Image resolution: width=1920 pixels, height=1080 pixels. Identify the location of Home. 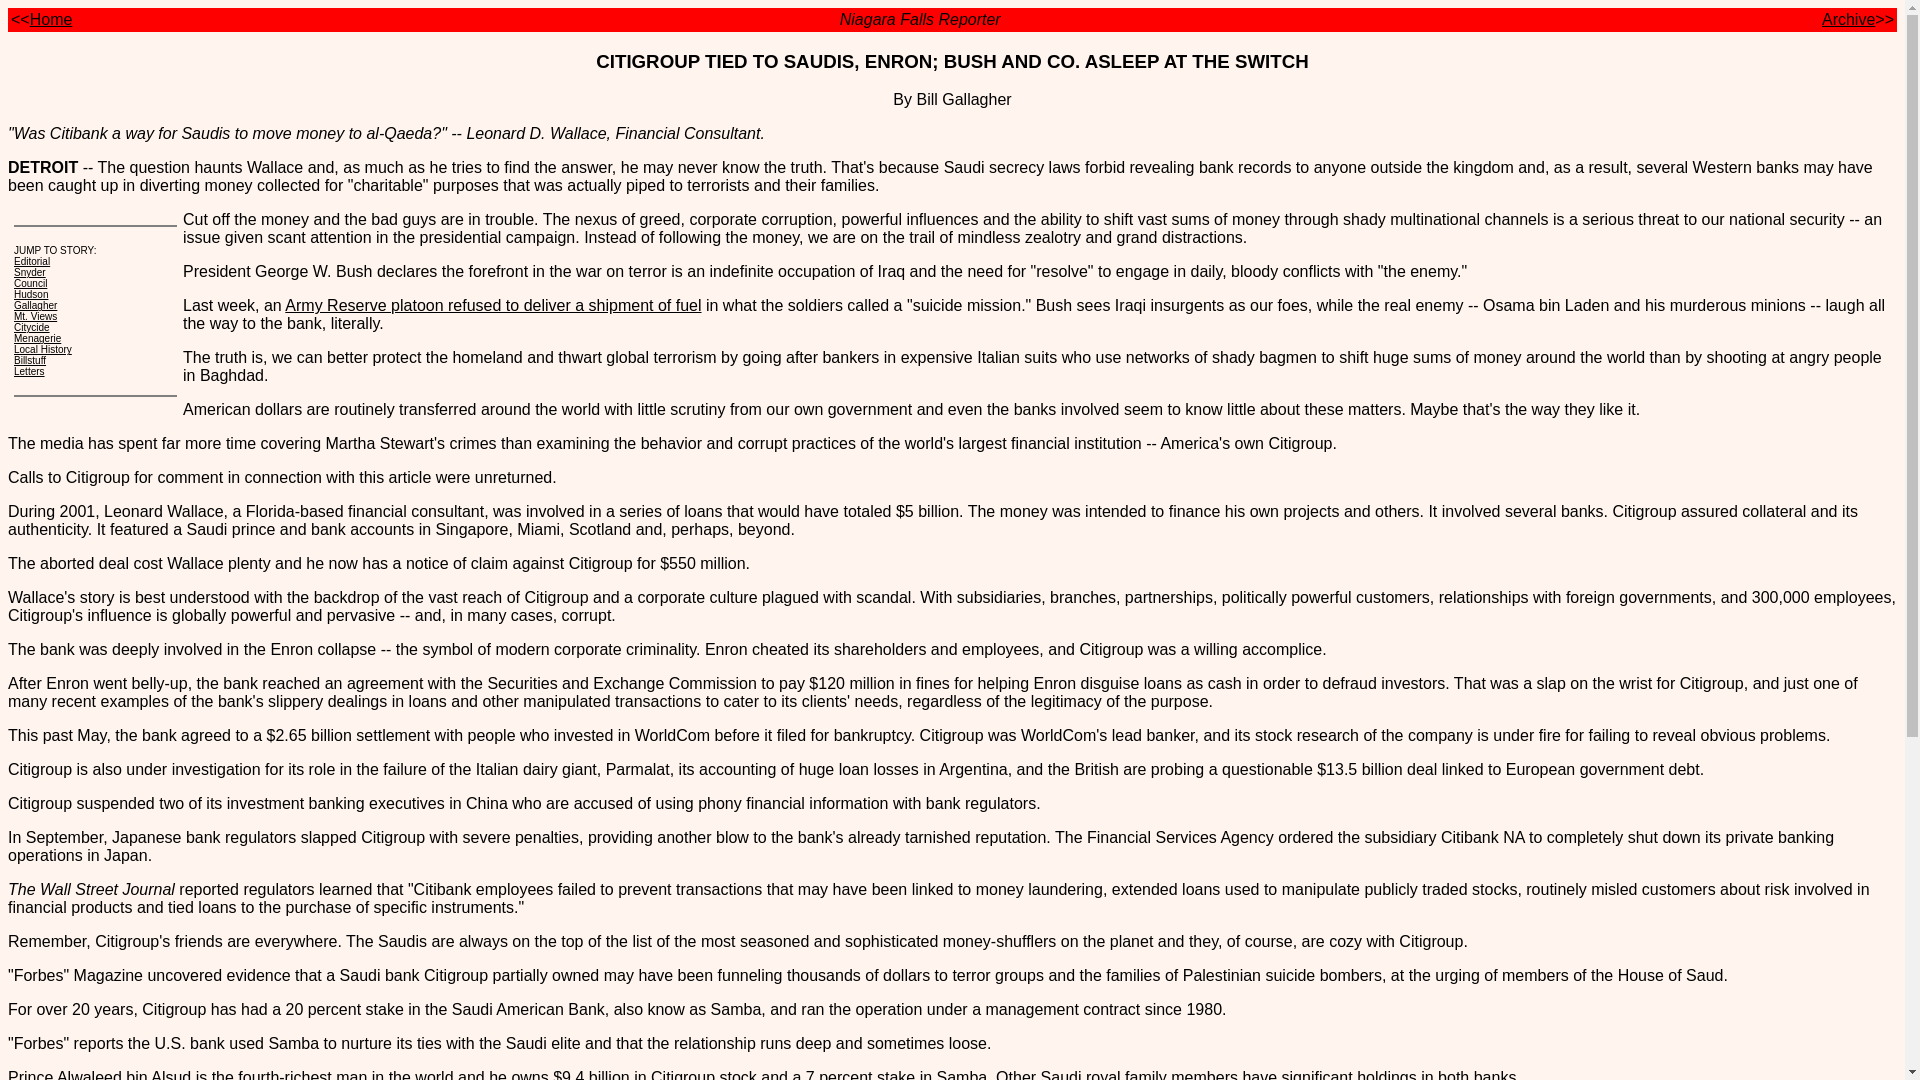
(51, 19).